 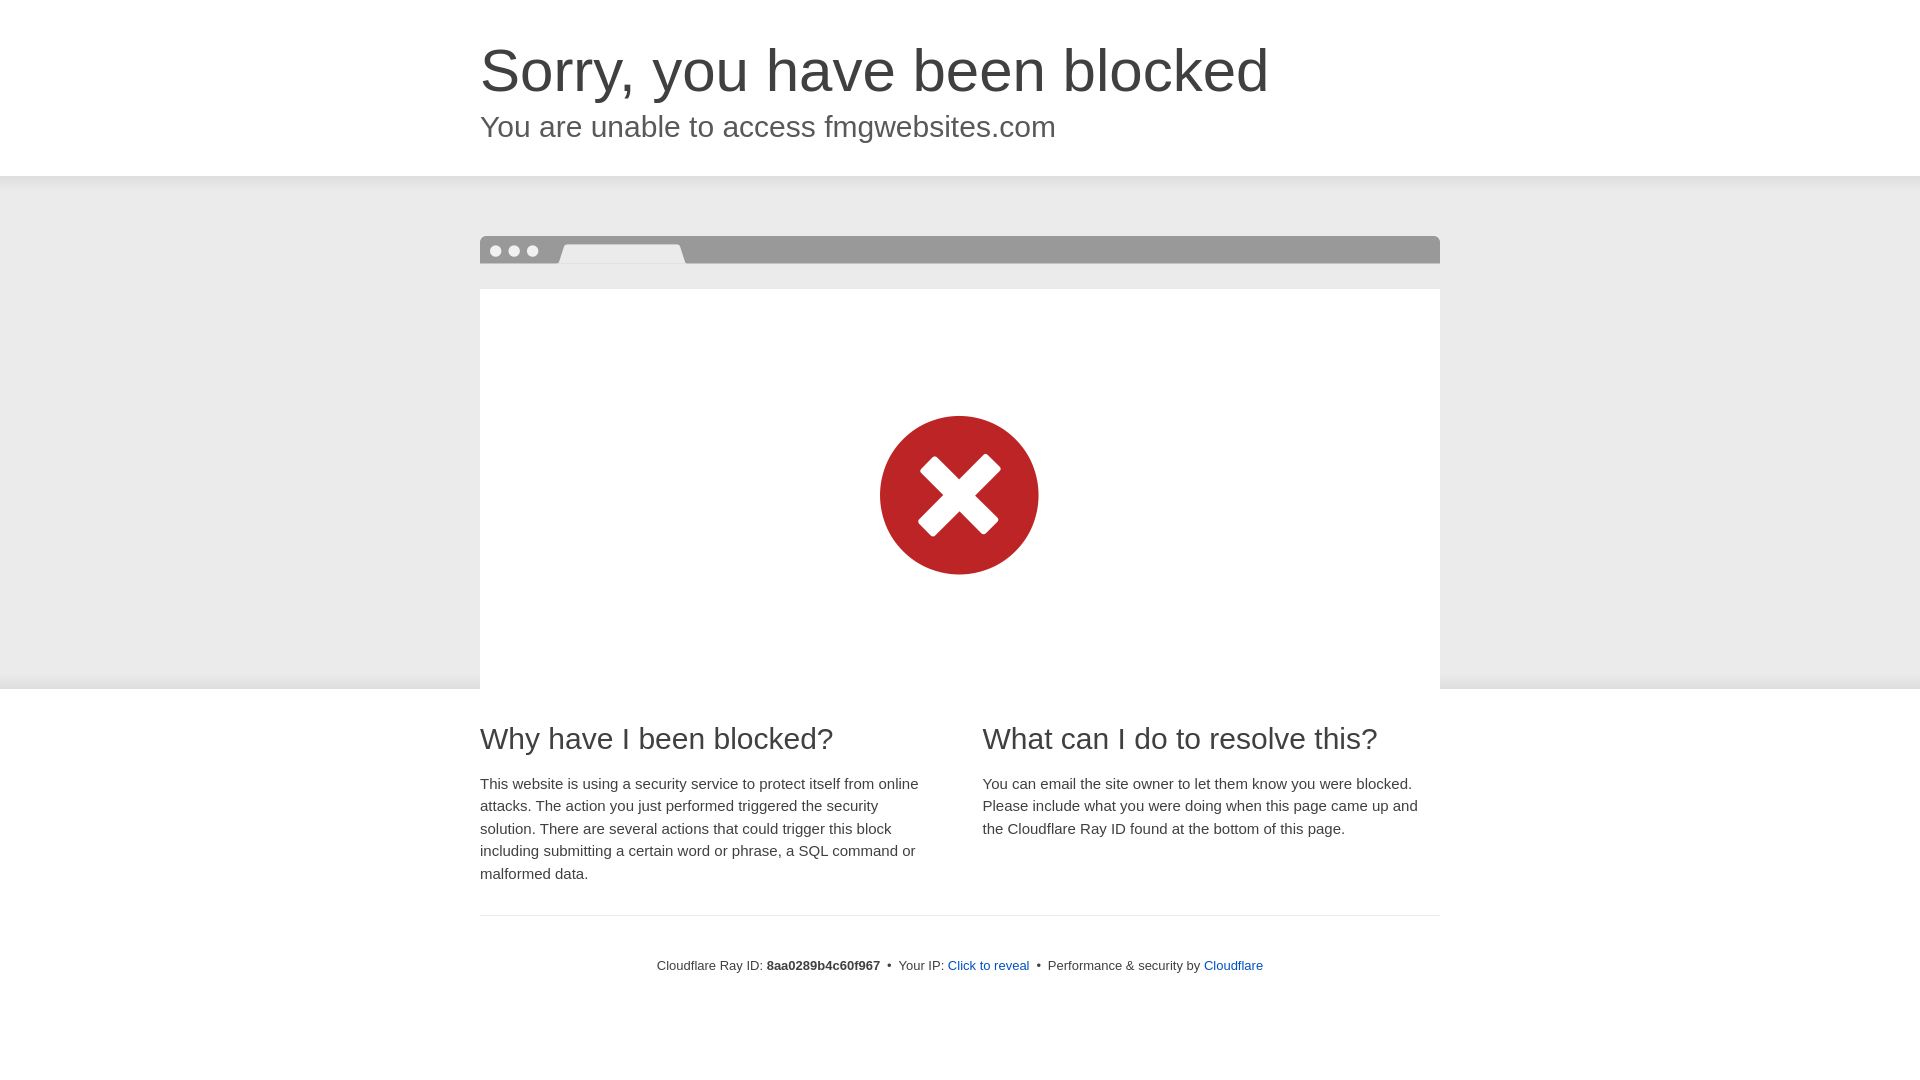 I want to click on Cloudflare, so click(x=1233, y=965).